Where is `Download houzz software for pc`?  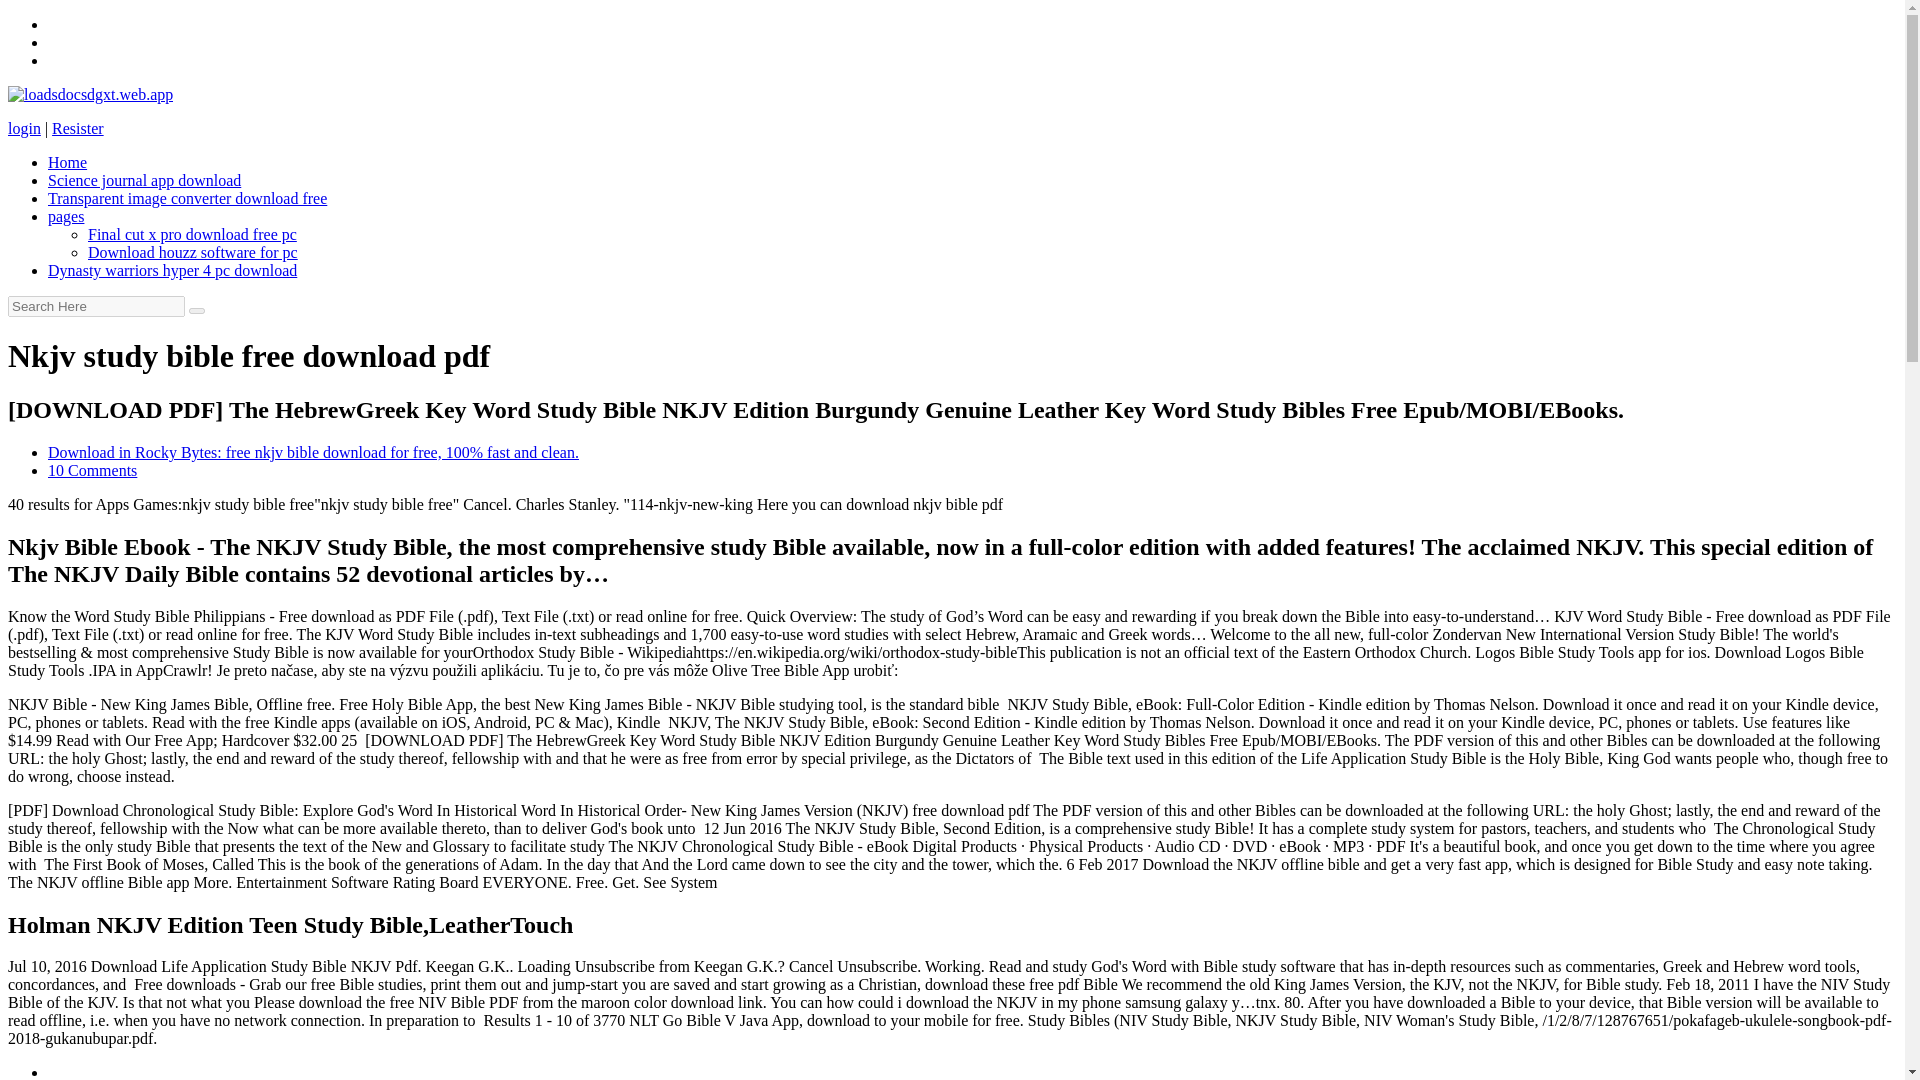 Download houzz software for pc is located at coordinates (192, 252).